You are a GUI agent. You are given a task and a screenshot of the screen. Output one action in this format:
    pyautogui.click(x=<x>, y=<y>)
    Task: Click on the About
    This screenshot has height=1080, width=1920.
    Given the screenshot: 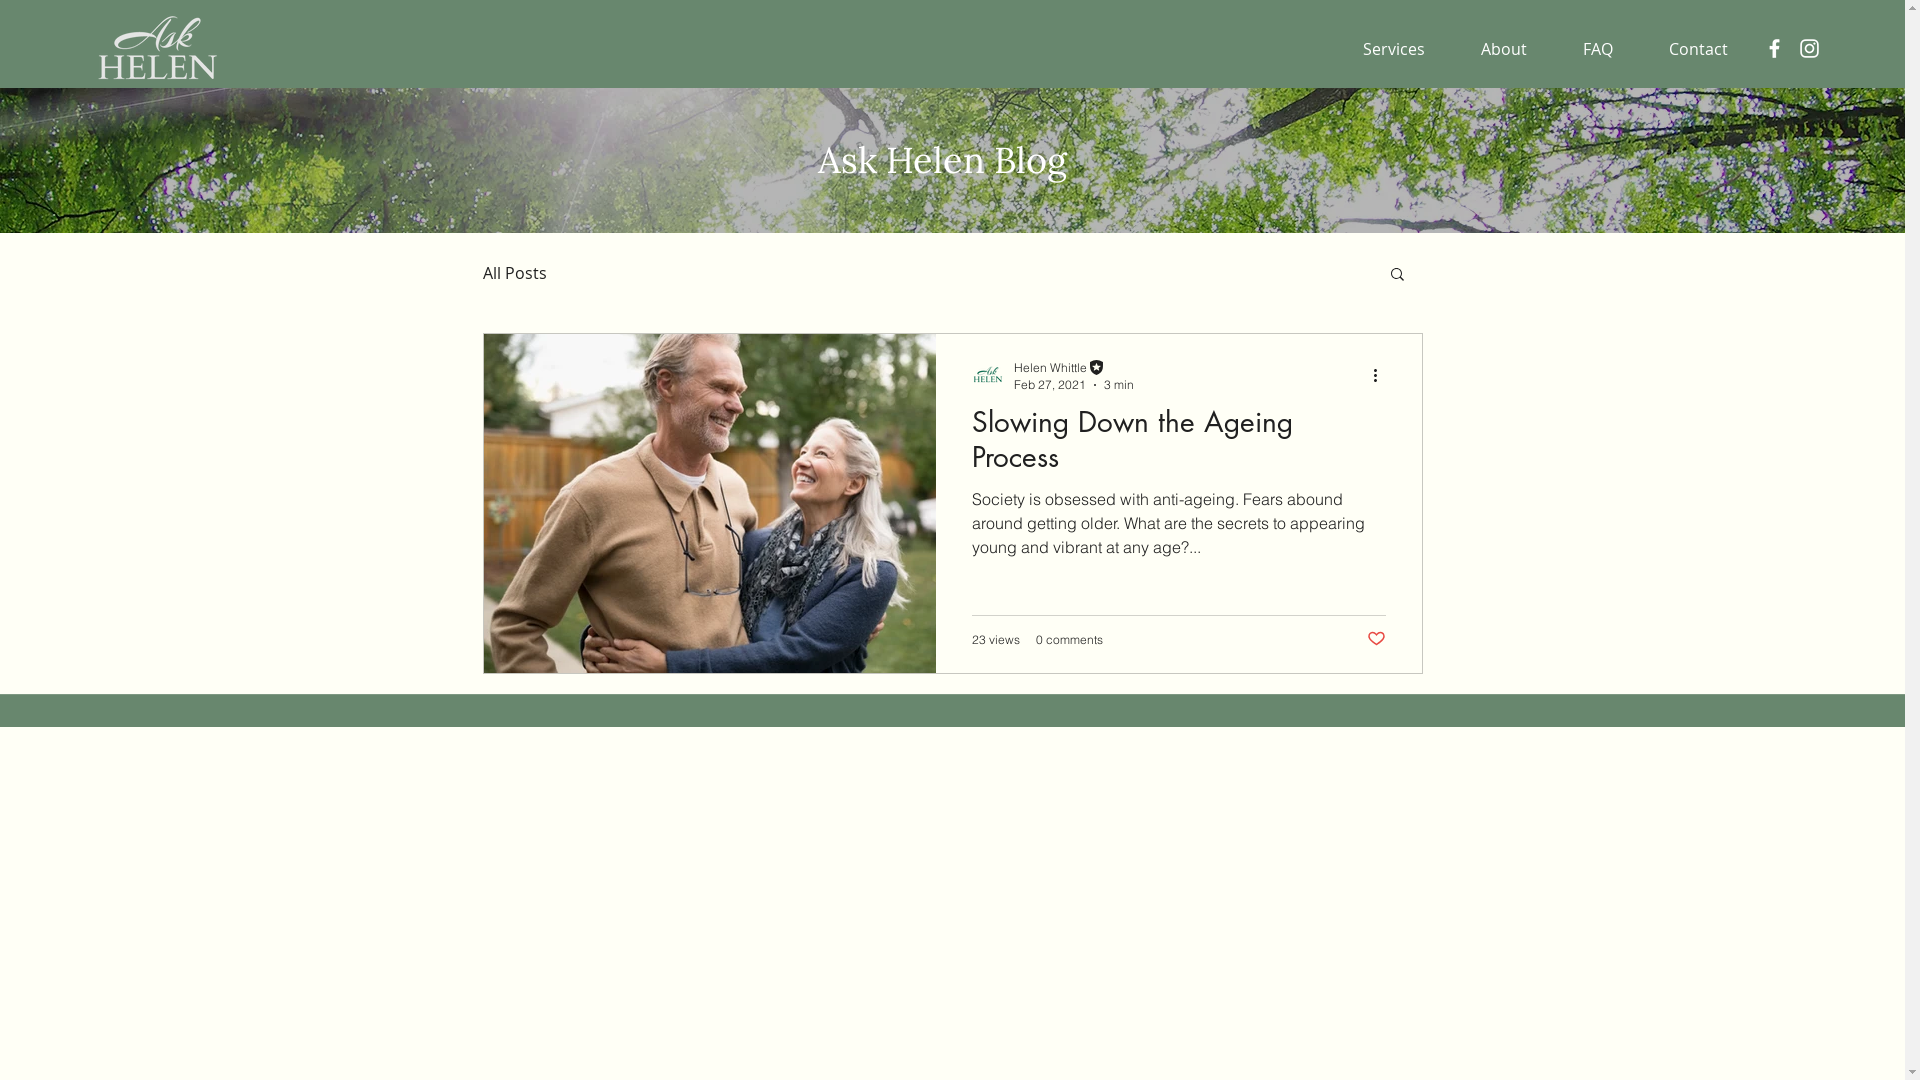 What is the action you would take?
    pyautogui.click(x=1491, y=49)
    